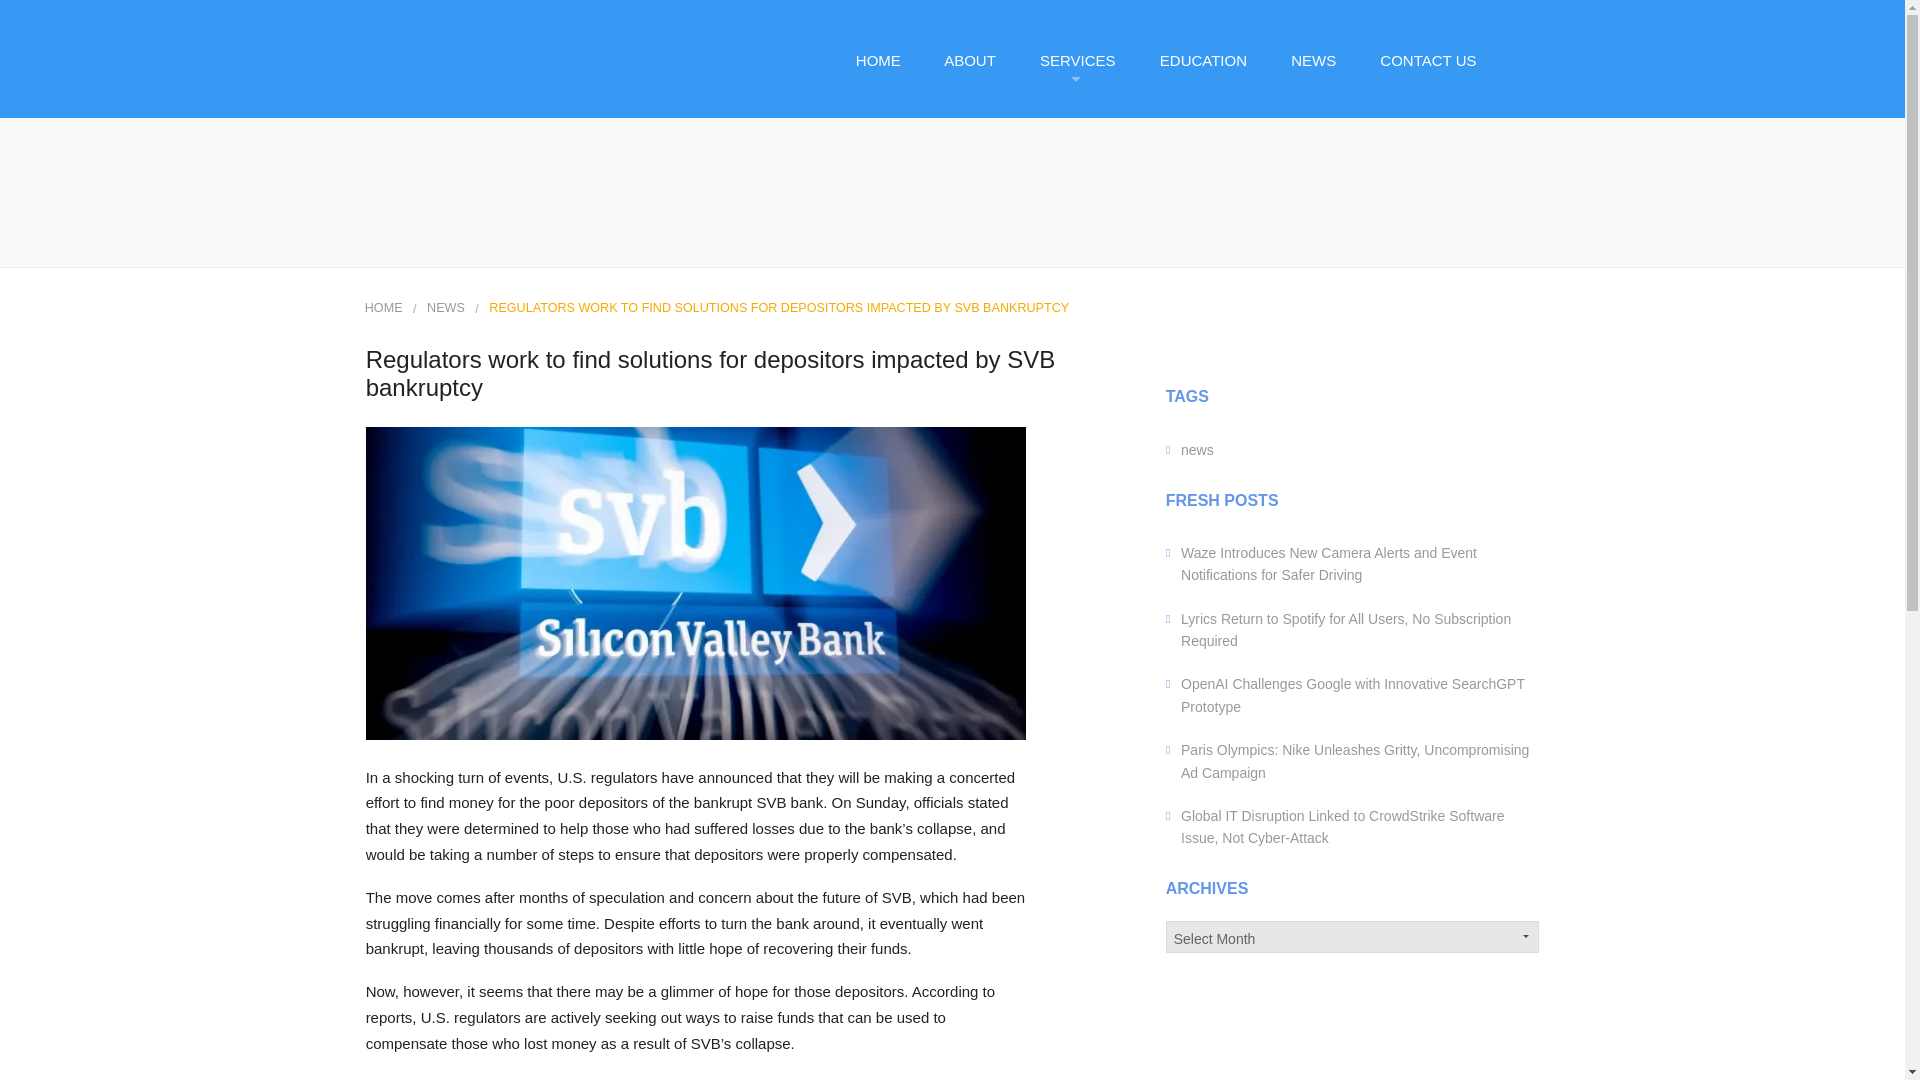 This screenshot has height=1080, width=1920. Describe the element at coordinates (877, 60) in the screenshot. I see `HOME` at that location.